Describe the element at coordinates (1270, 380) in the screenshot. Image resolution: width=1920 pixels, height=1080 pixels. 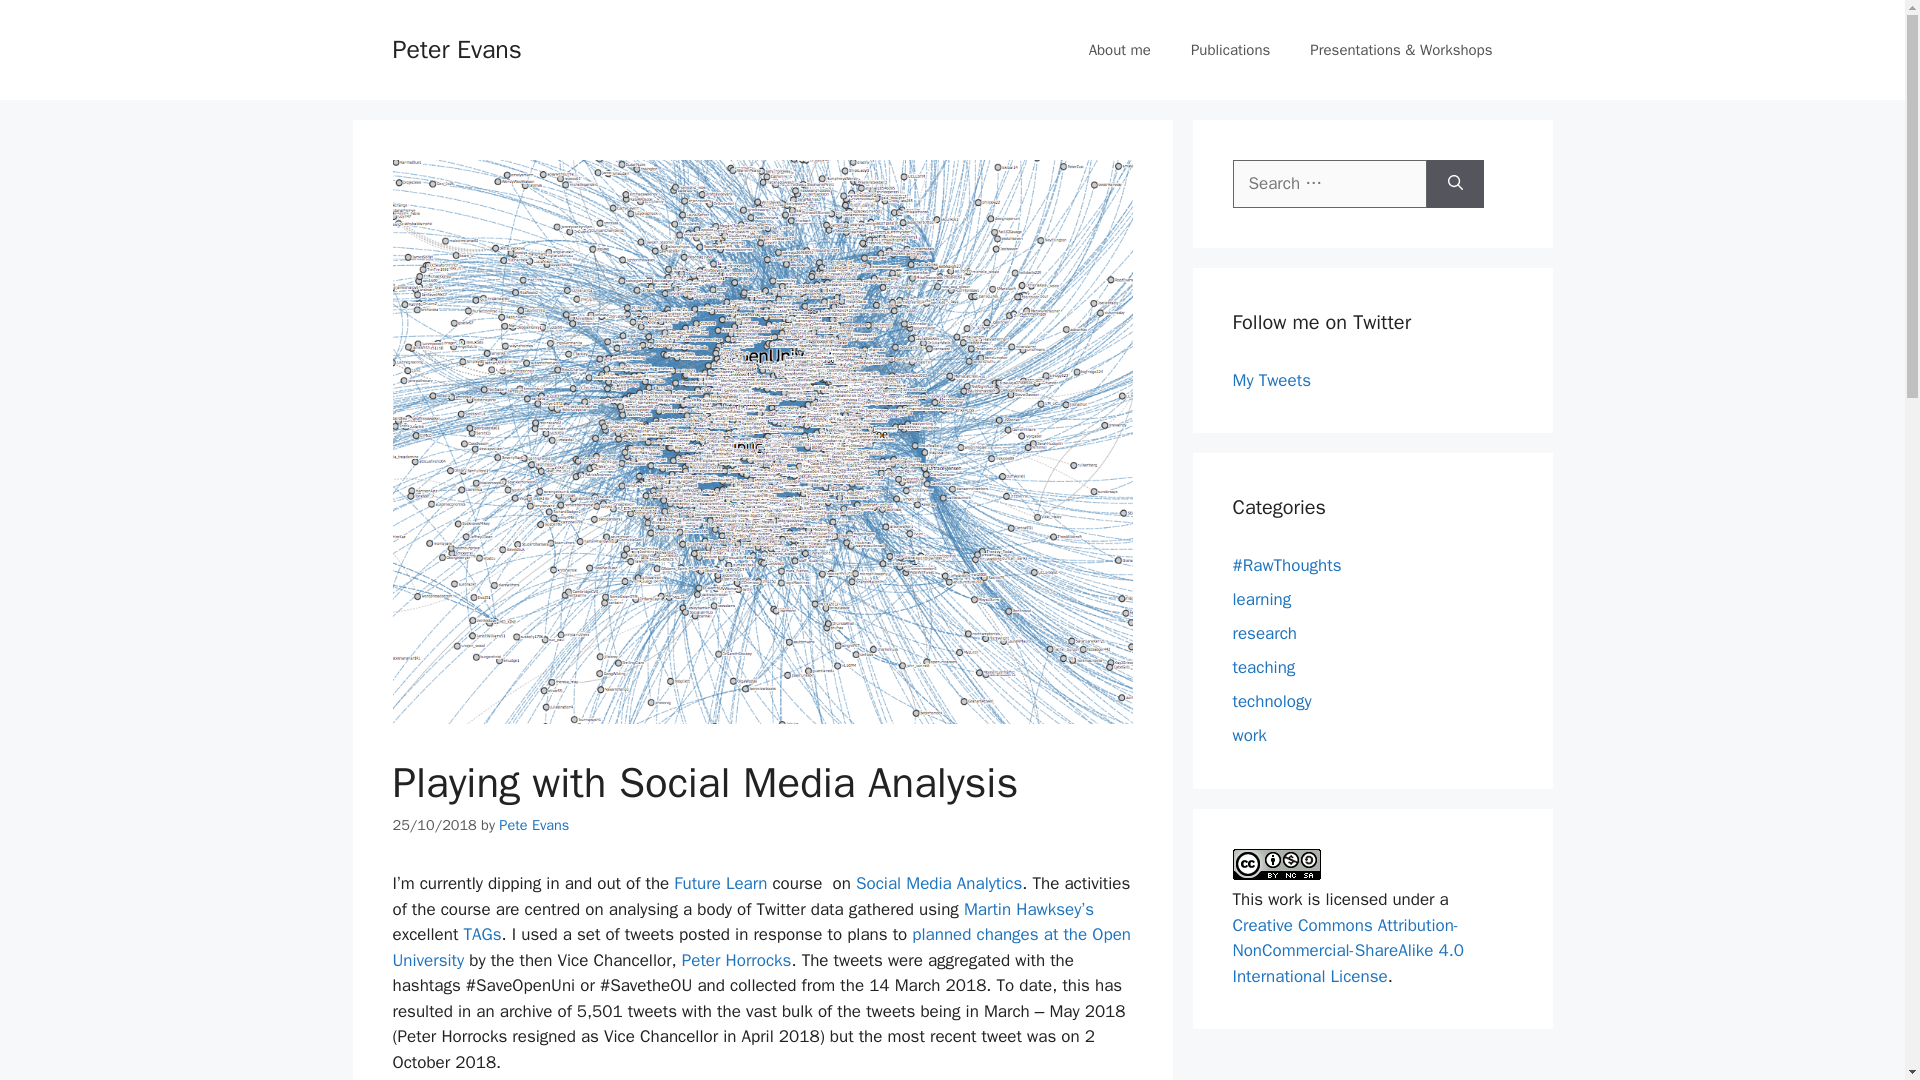
I see `My Tweets` at that location.